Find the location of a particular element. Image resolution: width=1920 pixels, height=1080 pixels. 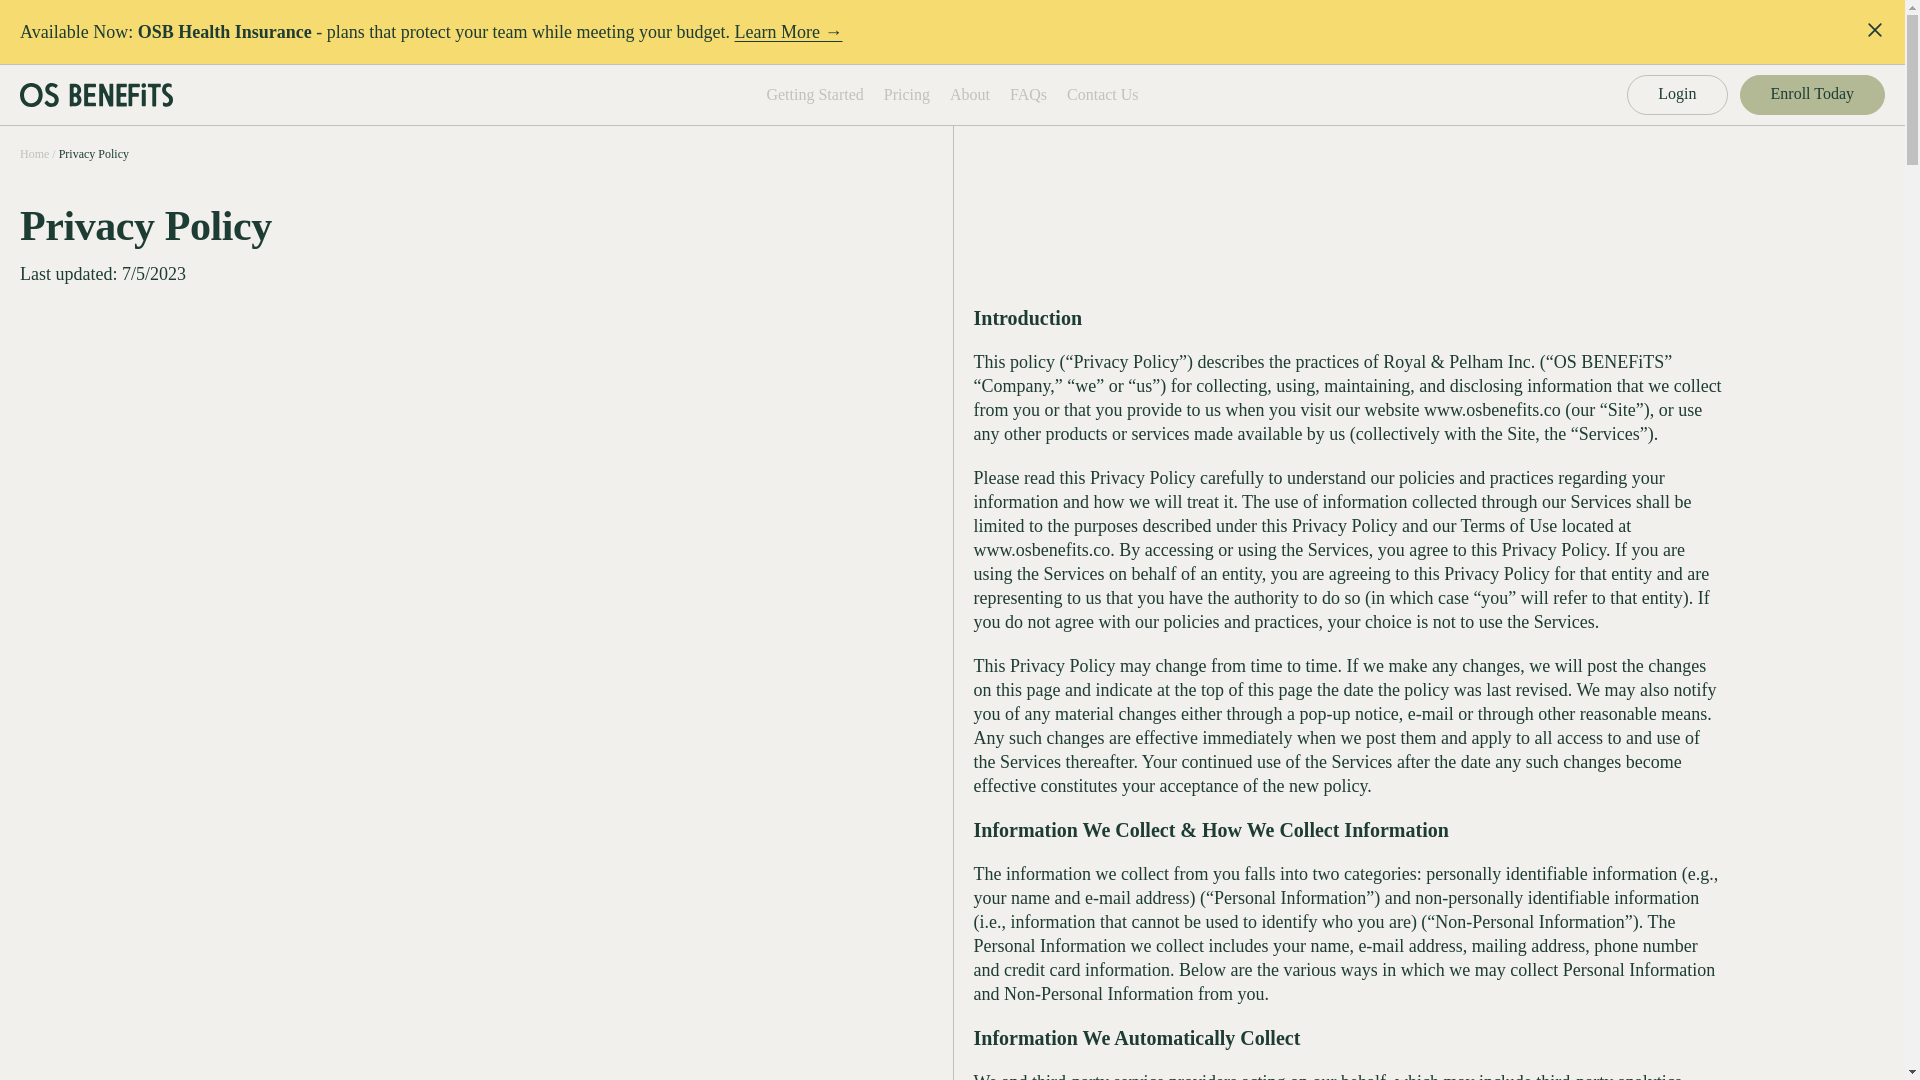

FAQs is located at coordinates (1028, 94).